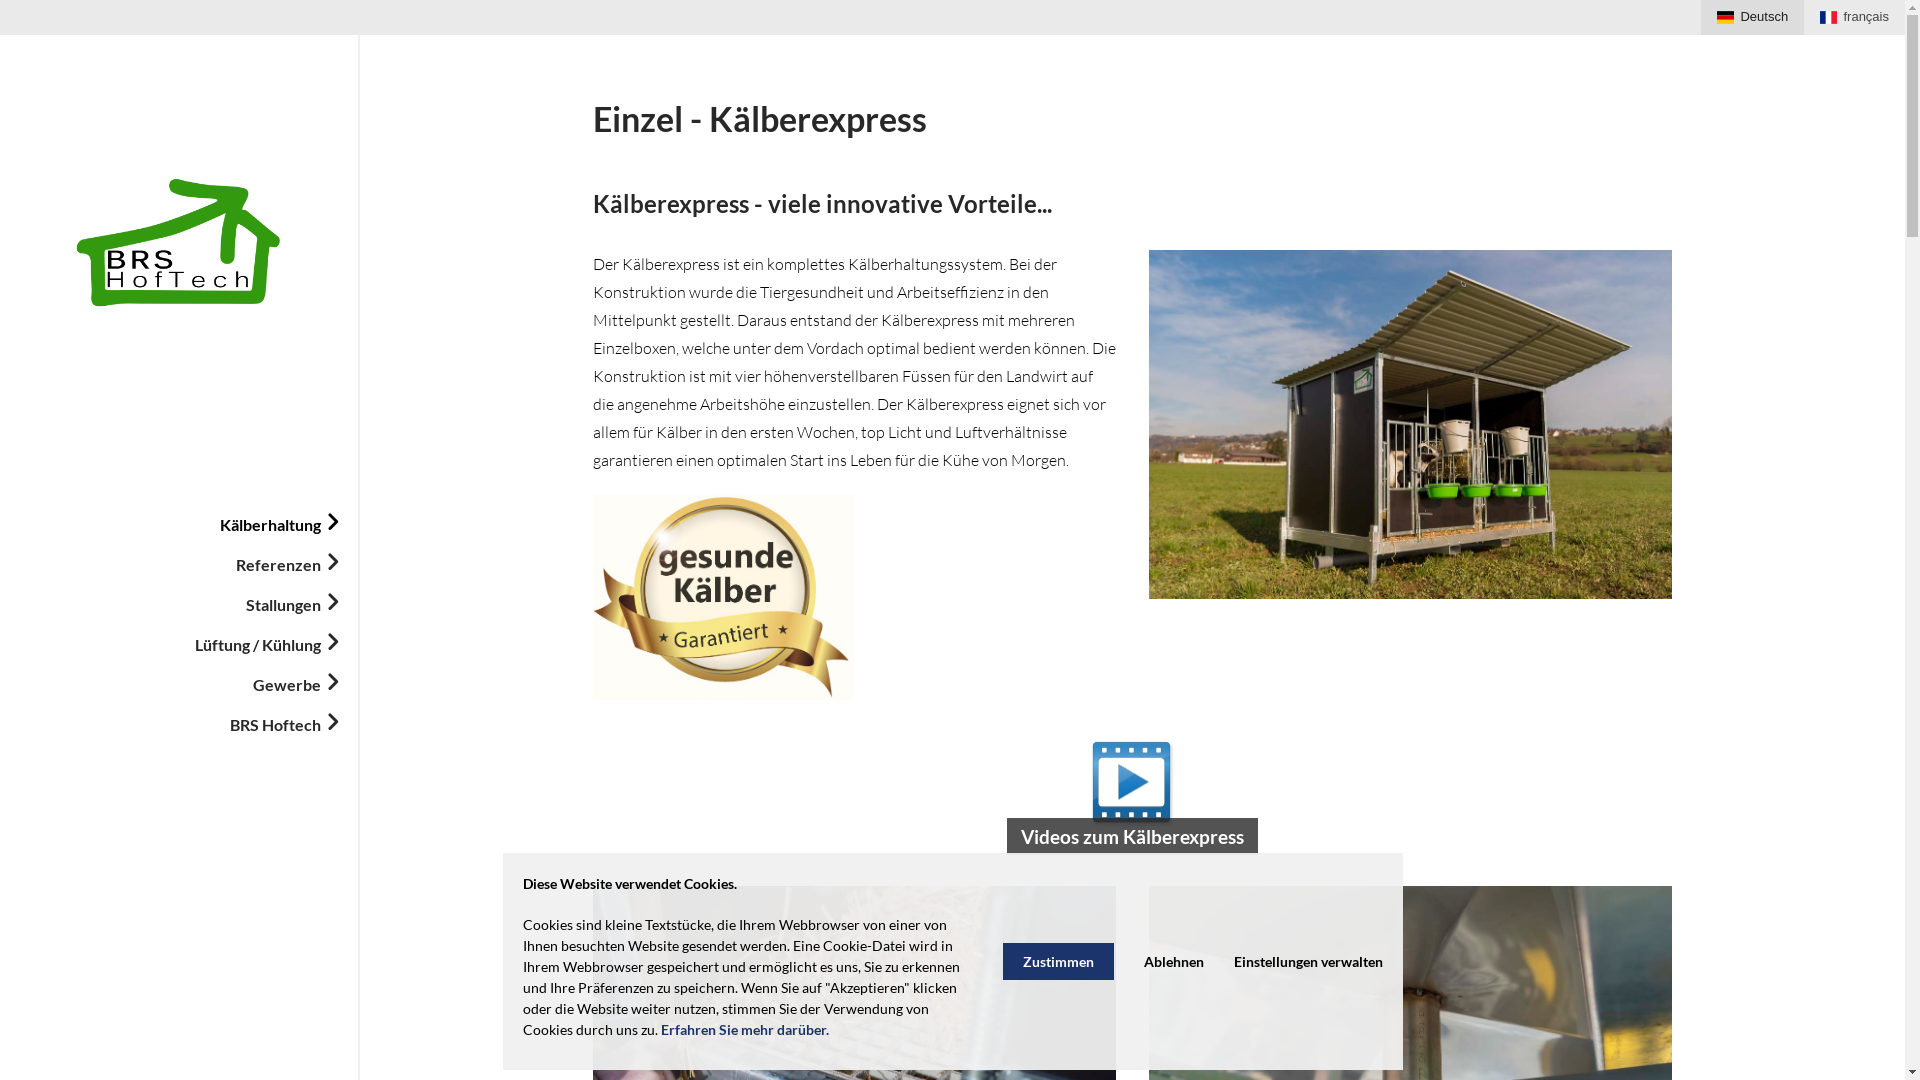 This screenshot has width=1920, height=1080. Describe the element at coordinates (1174, 962) in the screenshot. I see `Ablehnen` at that location.